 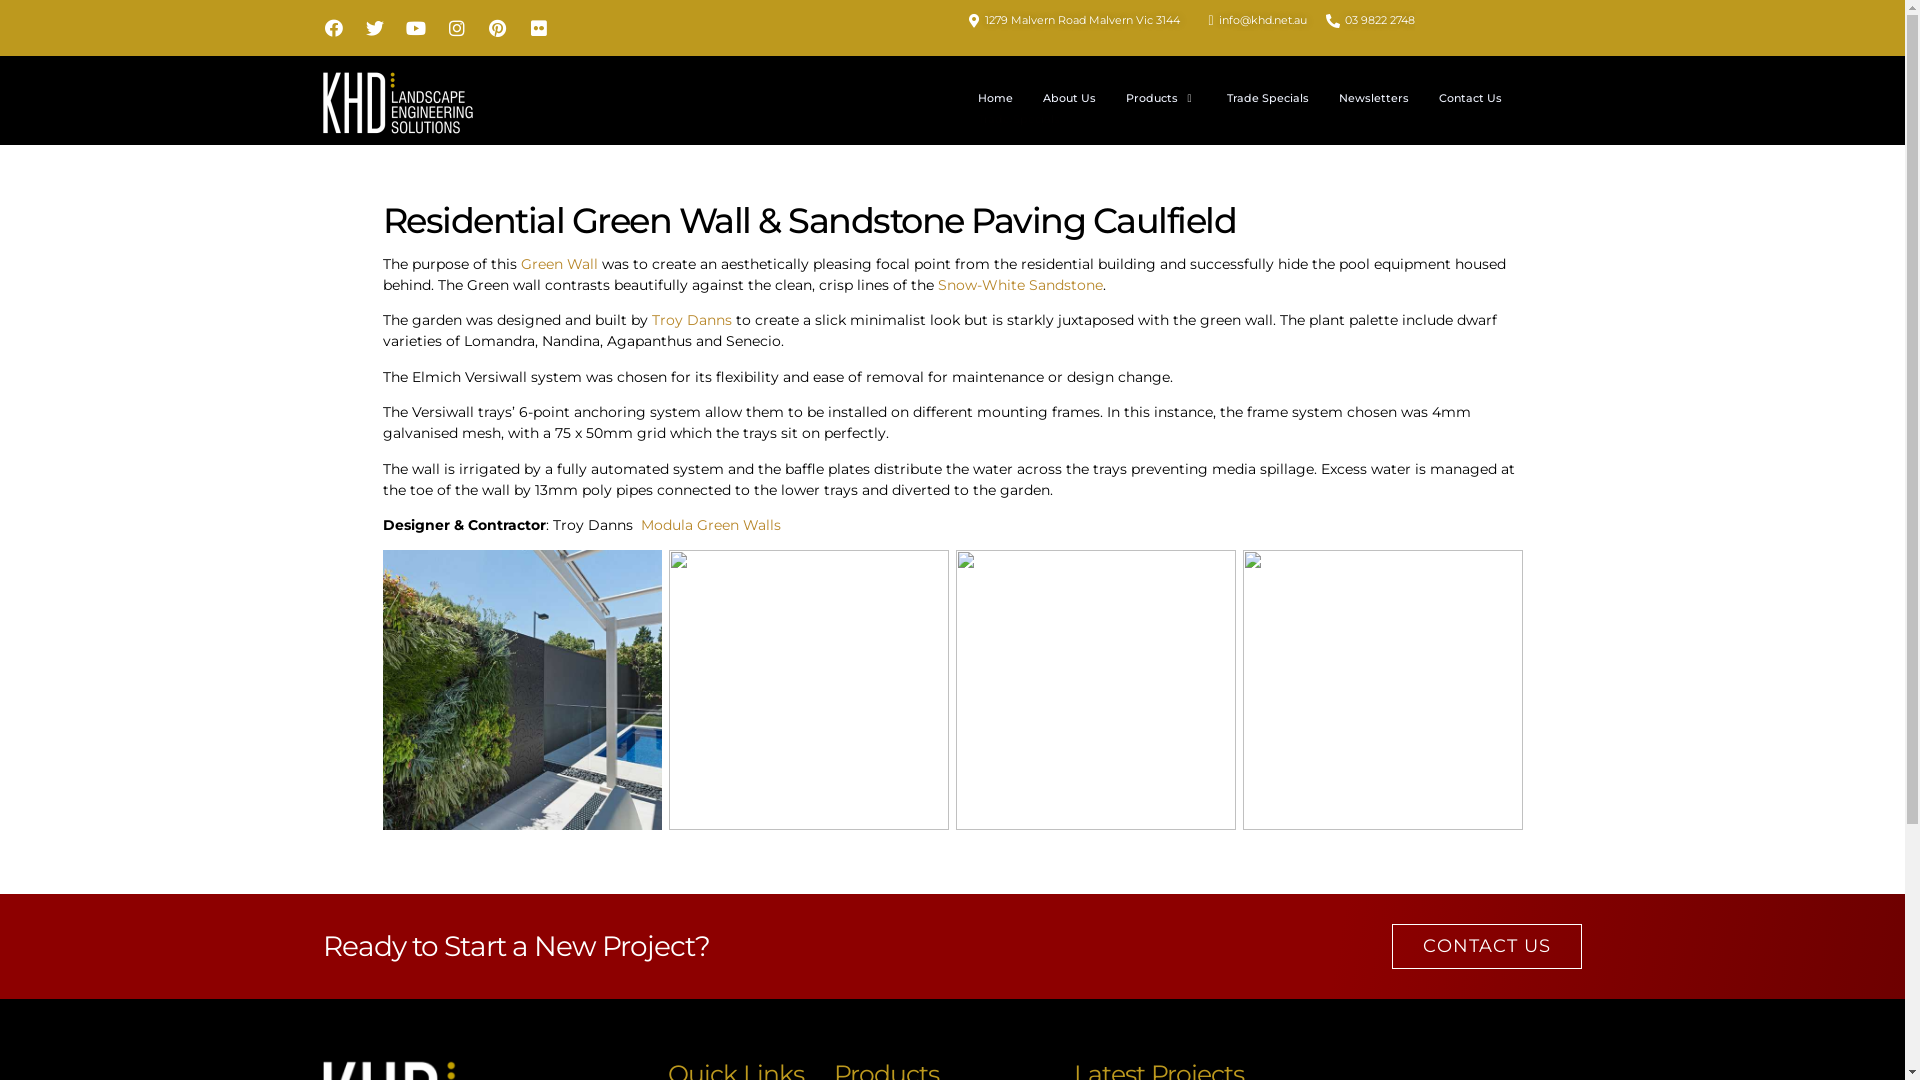 I want to click on Green Wall, so click(x=558, y=264).